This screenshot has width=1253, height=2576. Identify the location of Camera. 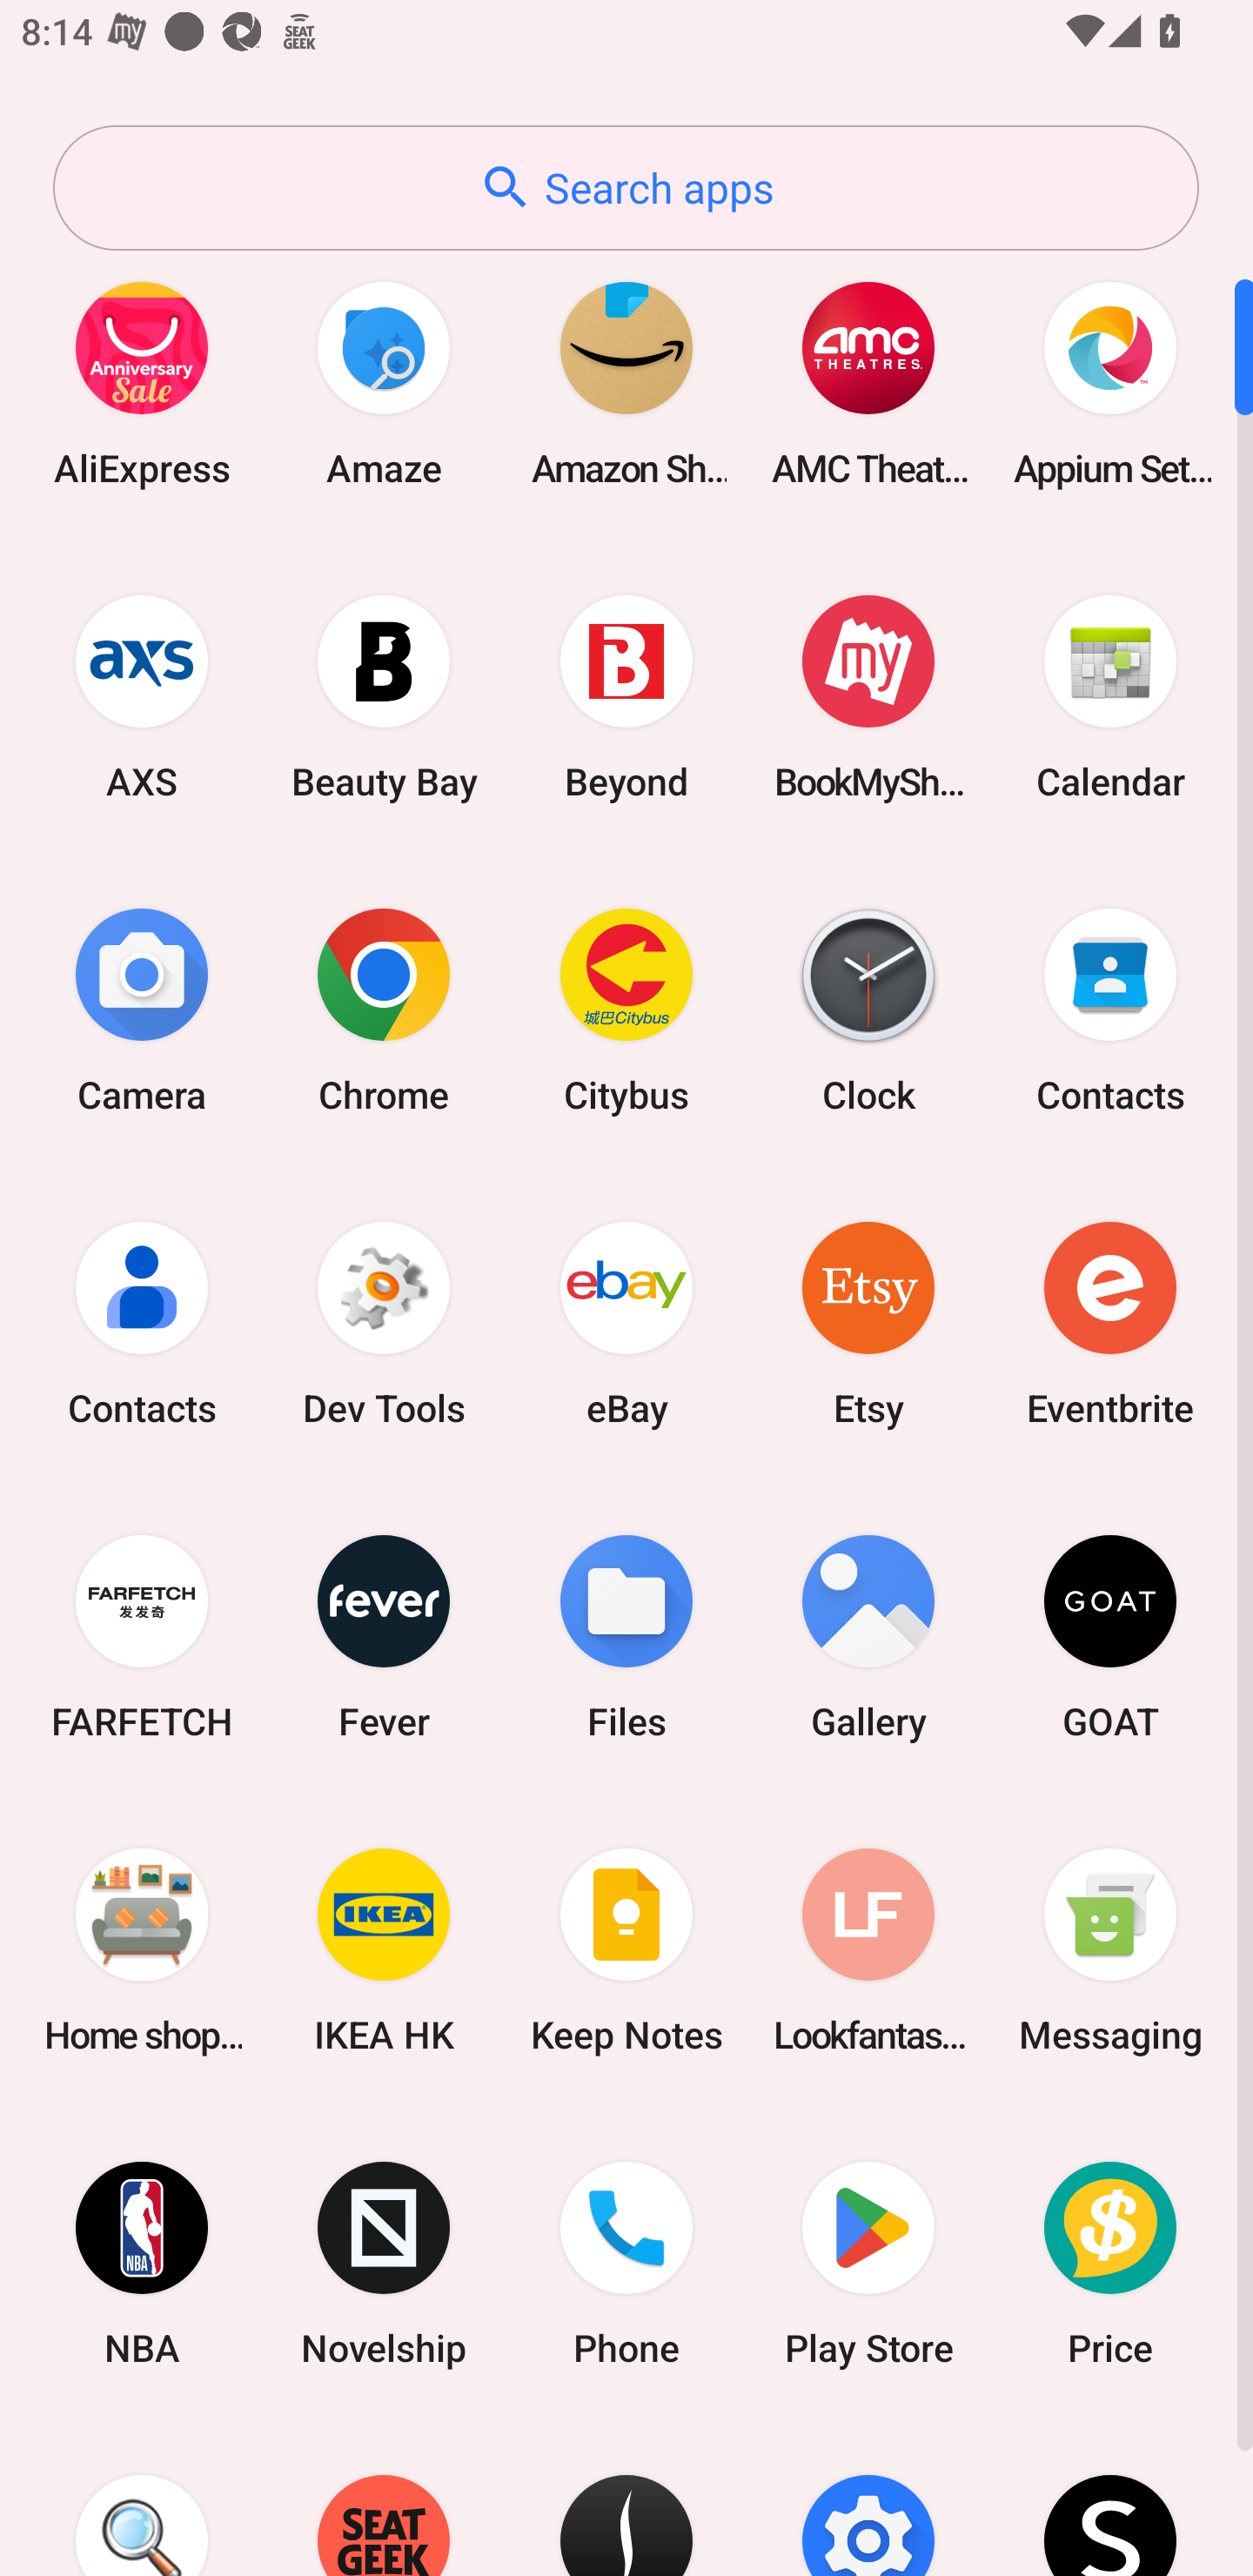
(142, 1010).